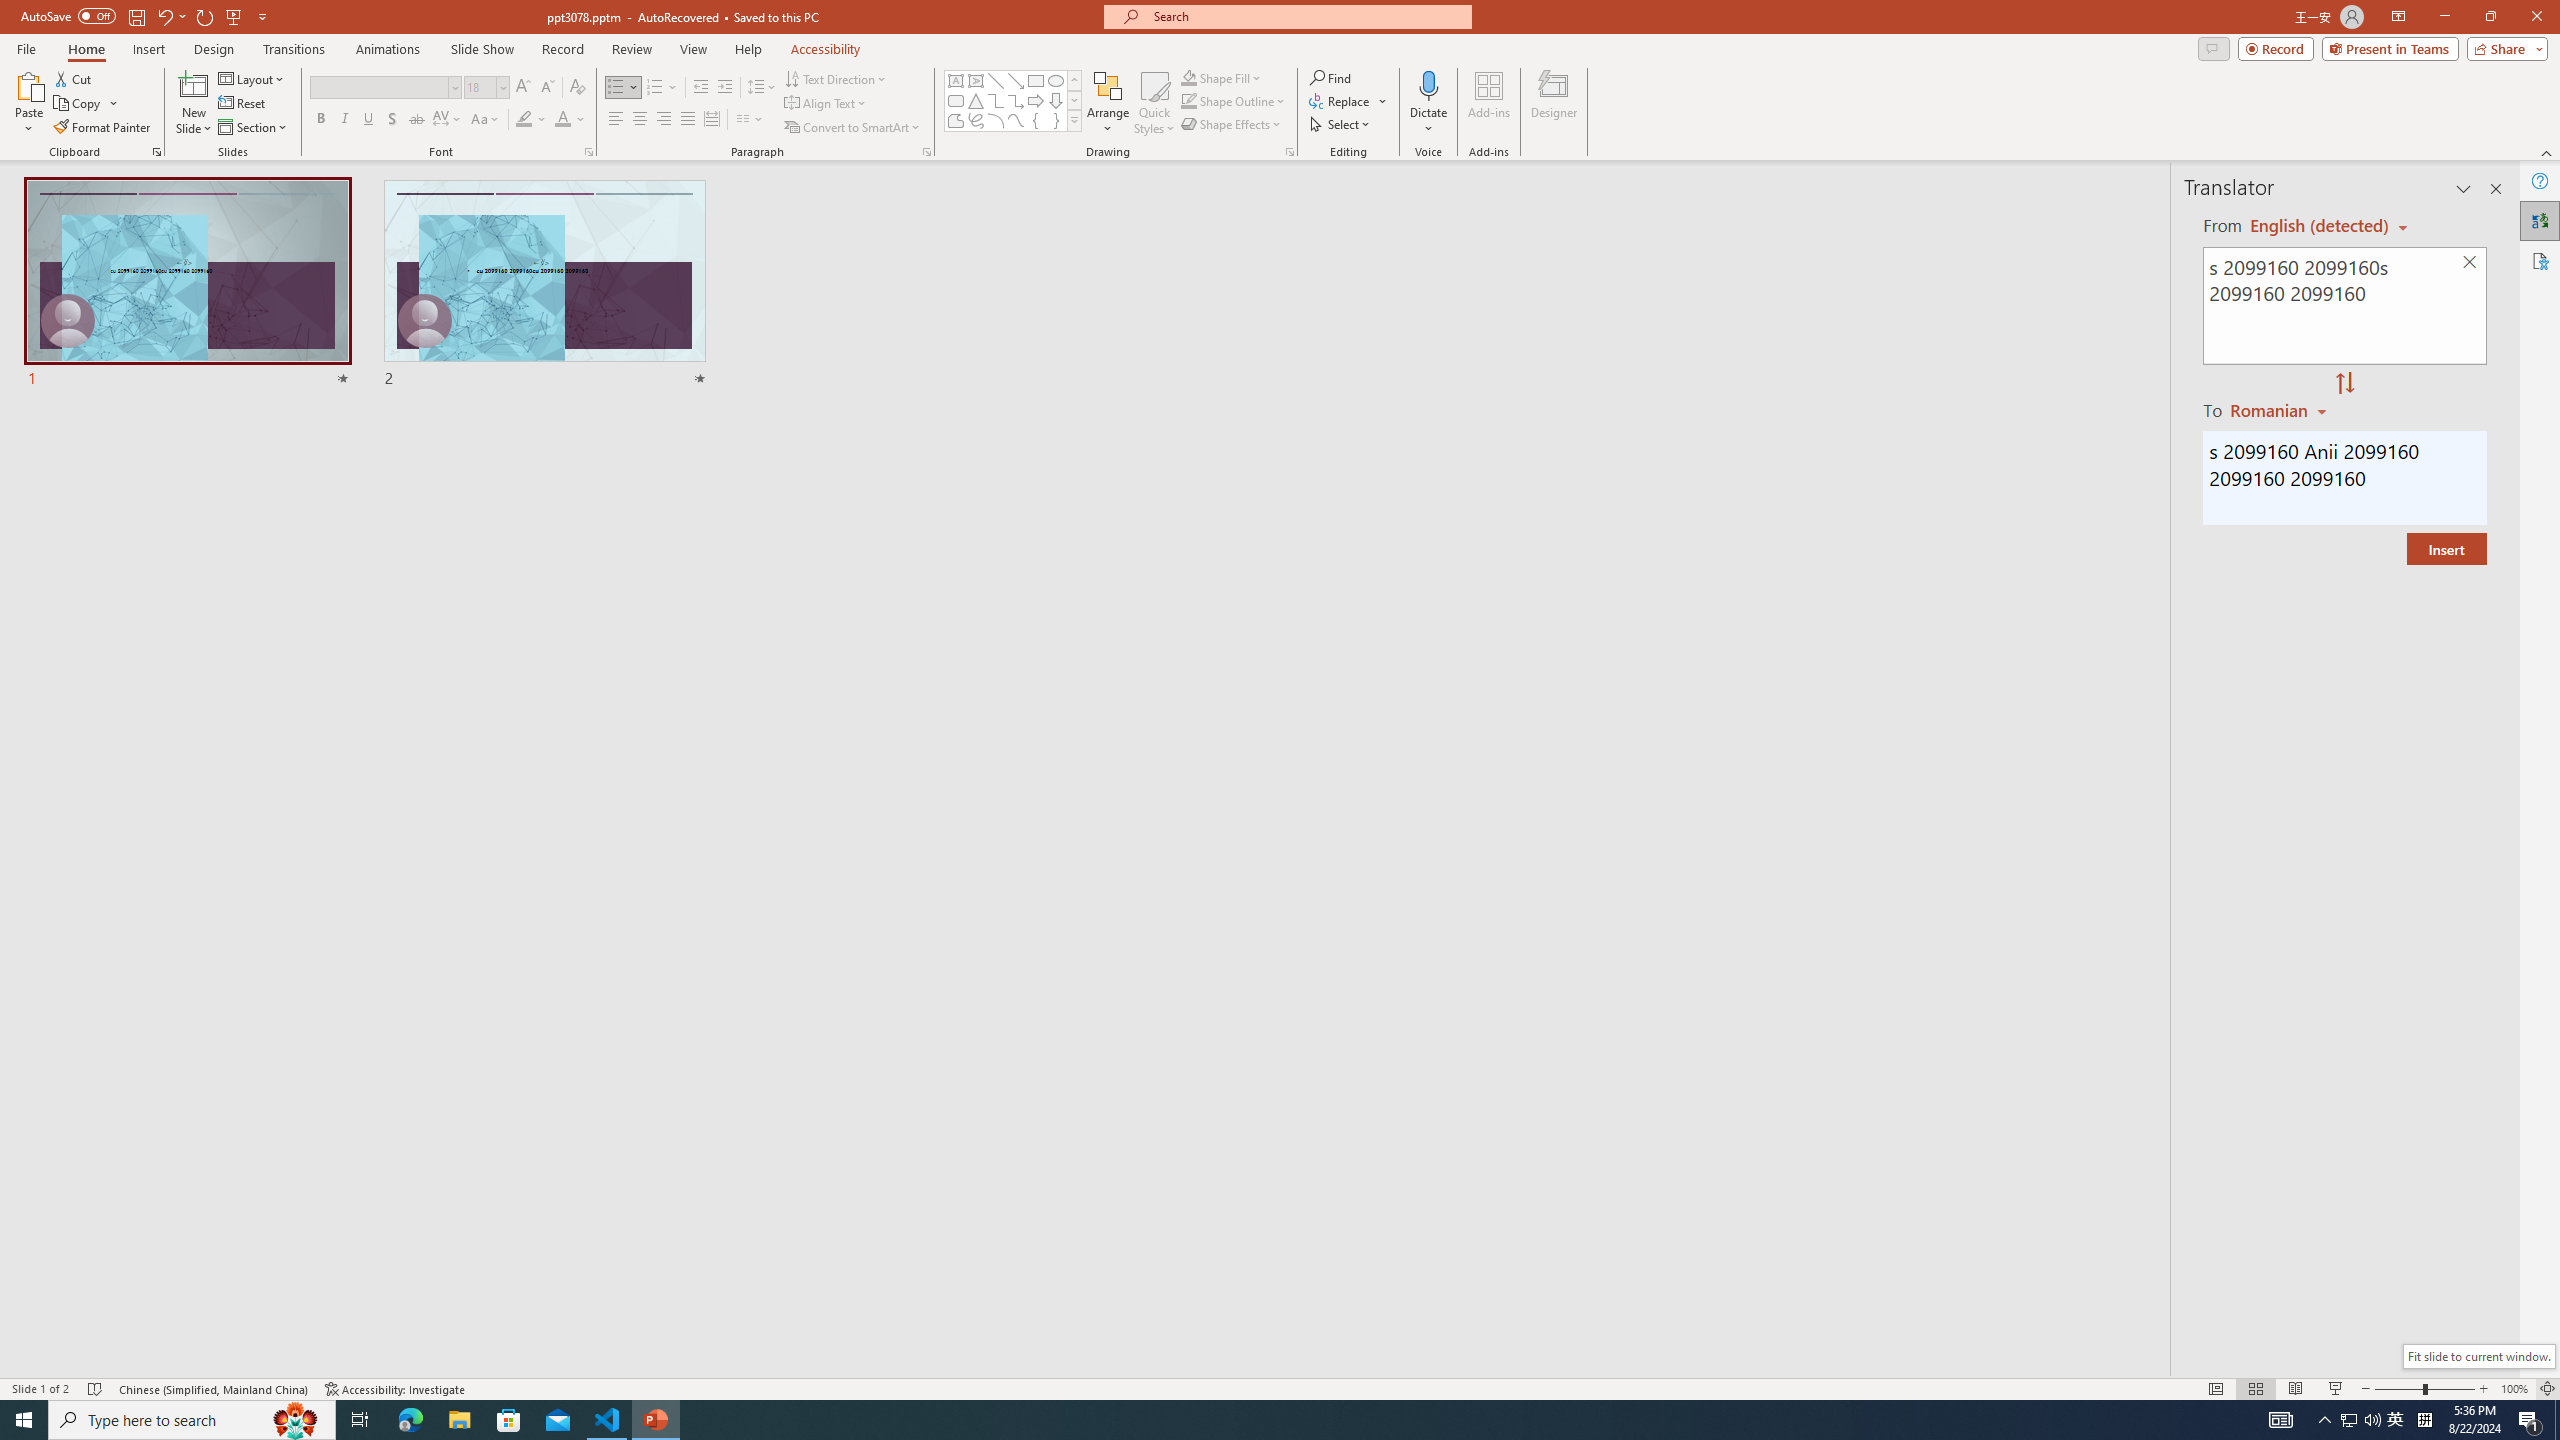  Describe the element at coordinates (853, 128) in the screenshot. I see `Convert to SmartArt` at that location.